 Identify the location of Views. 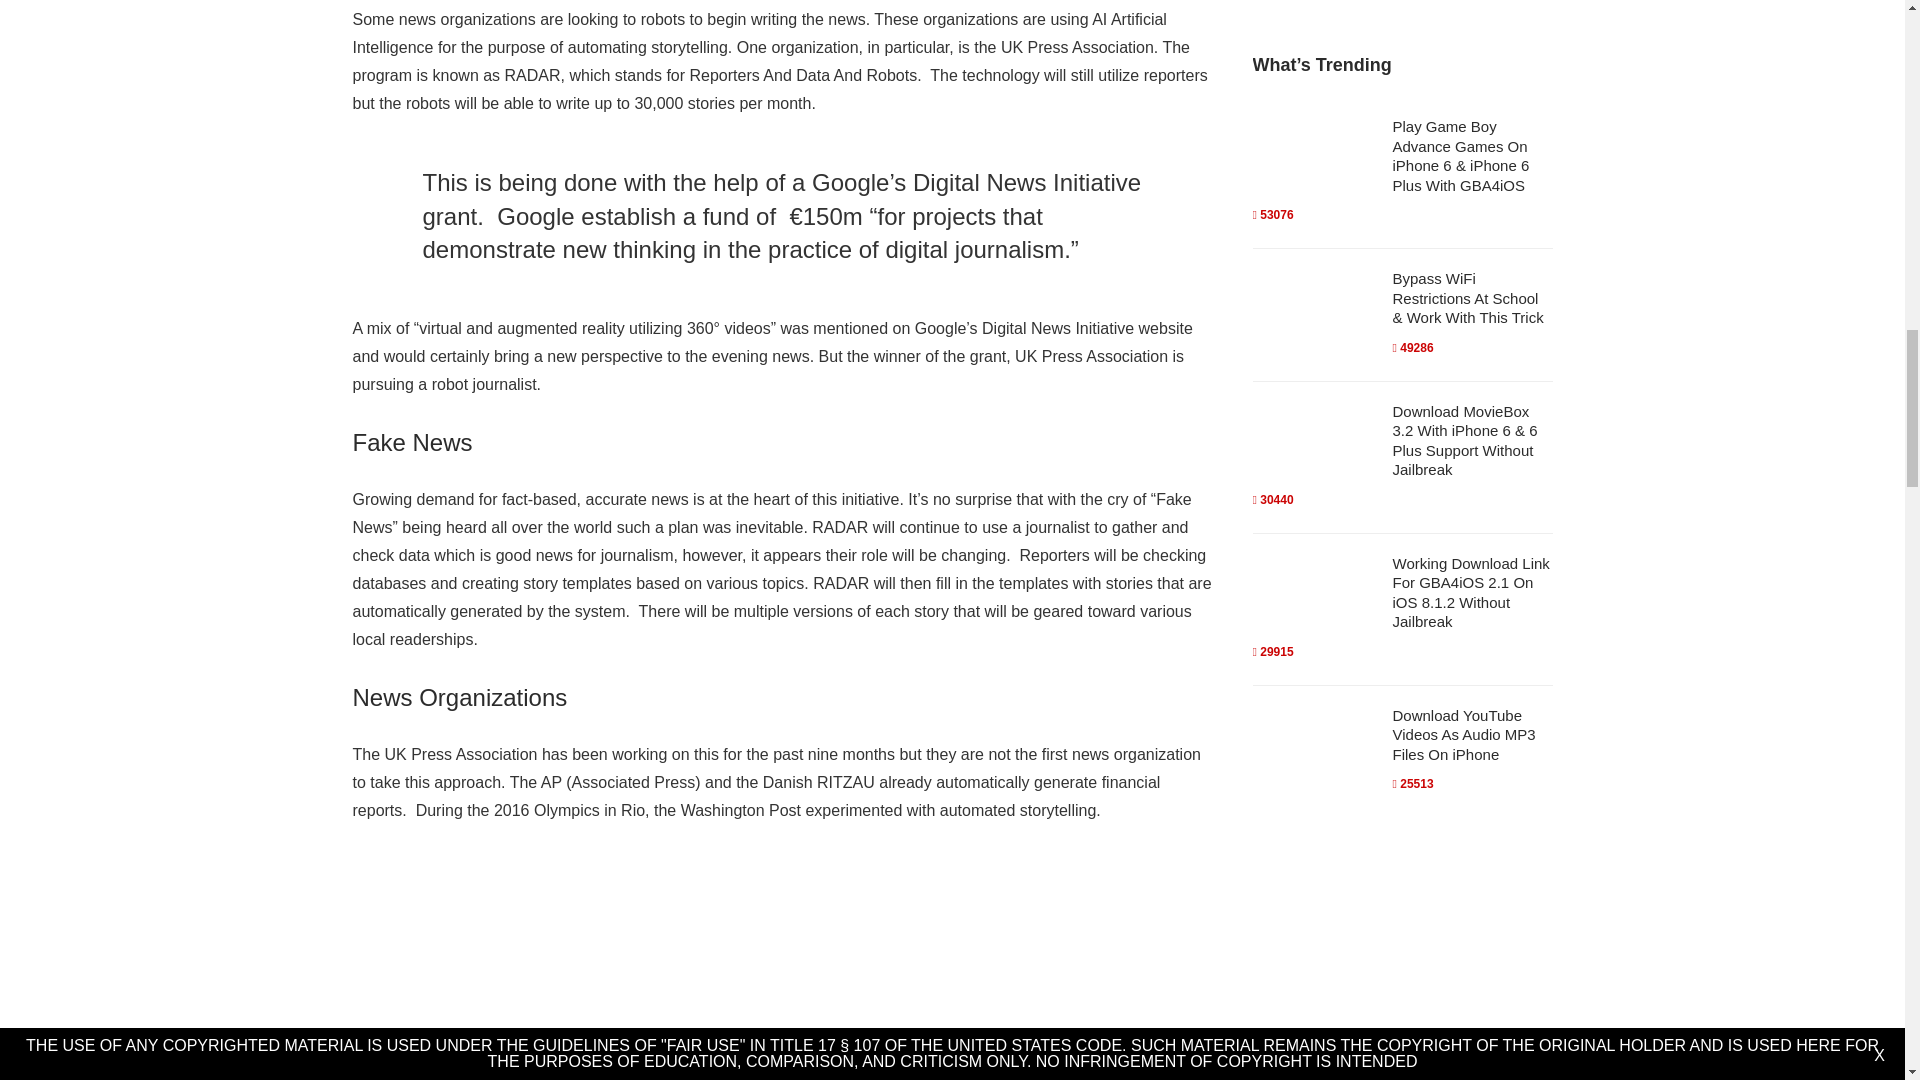
(1272, 499).